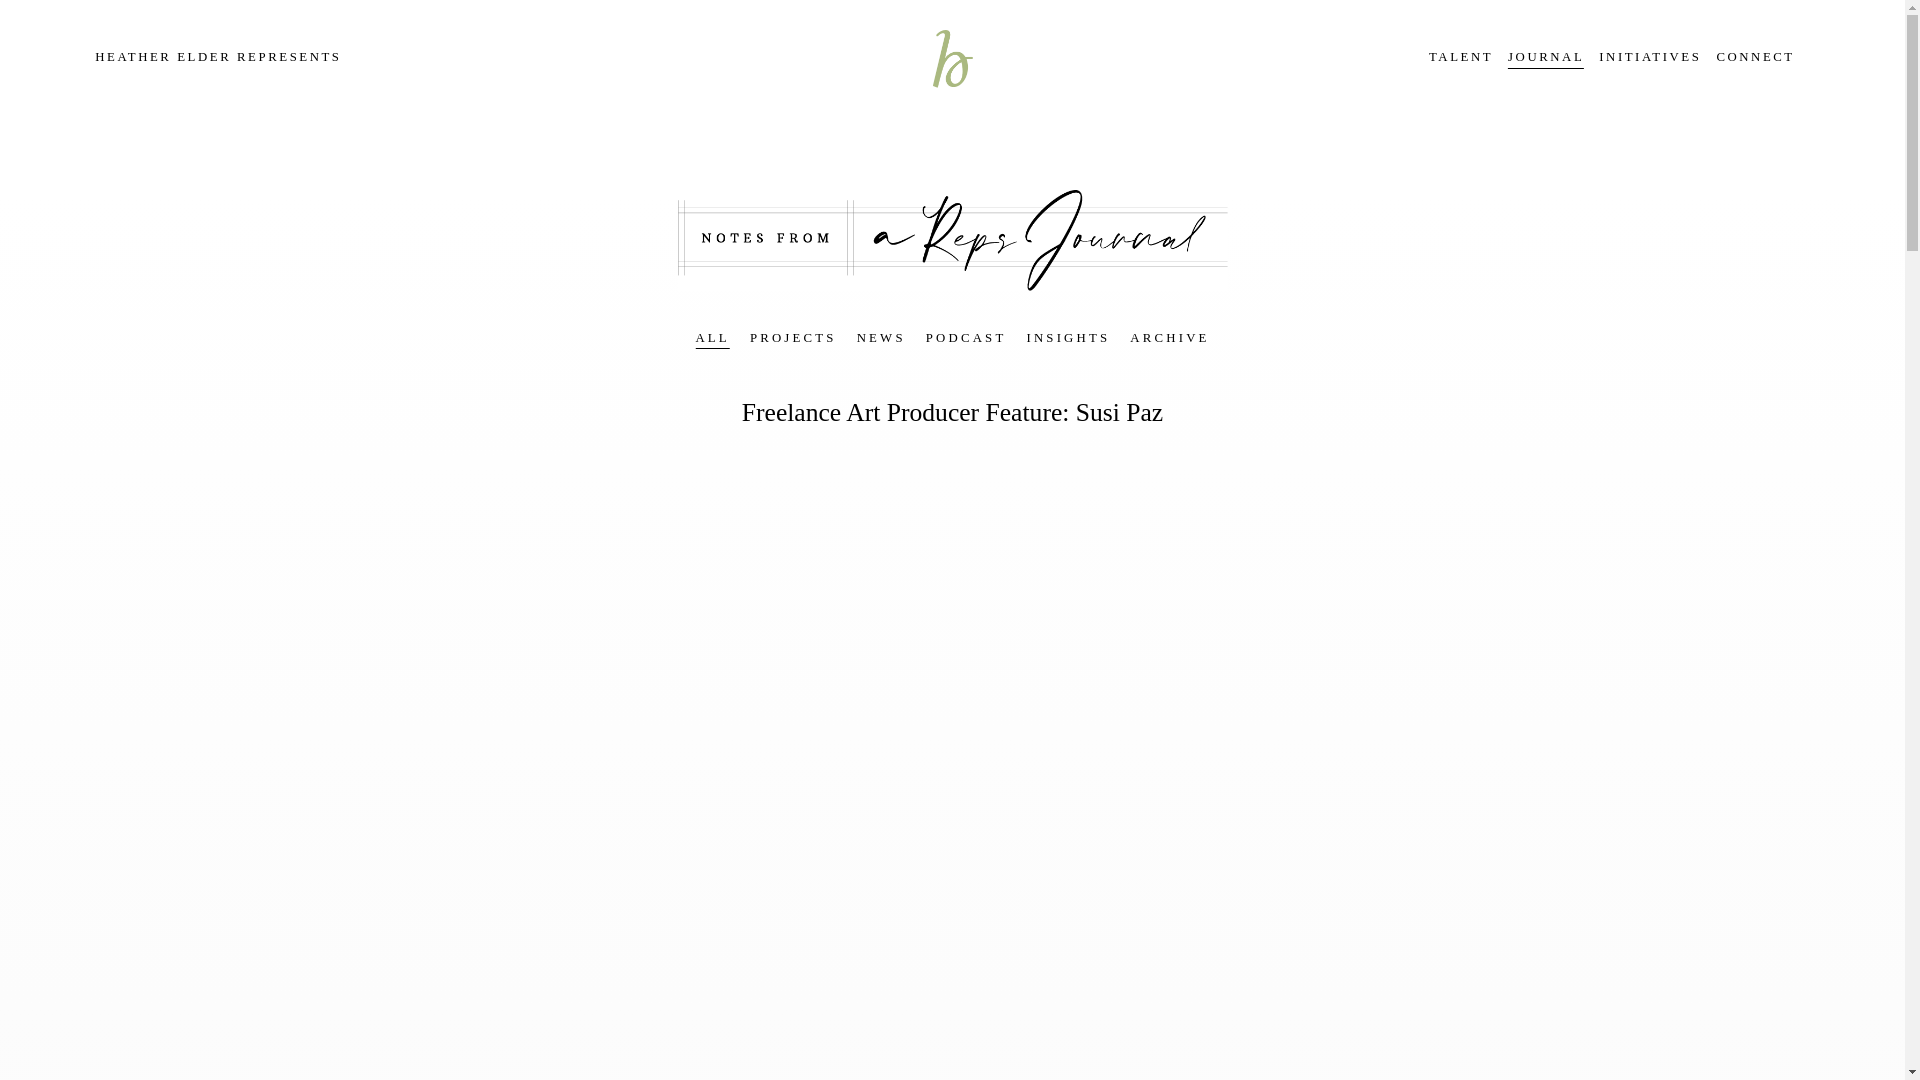  I want to click on PODCAST, so click(966, 337).